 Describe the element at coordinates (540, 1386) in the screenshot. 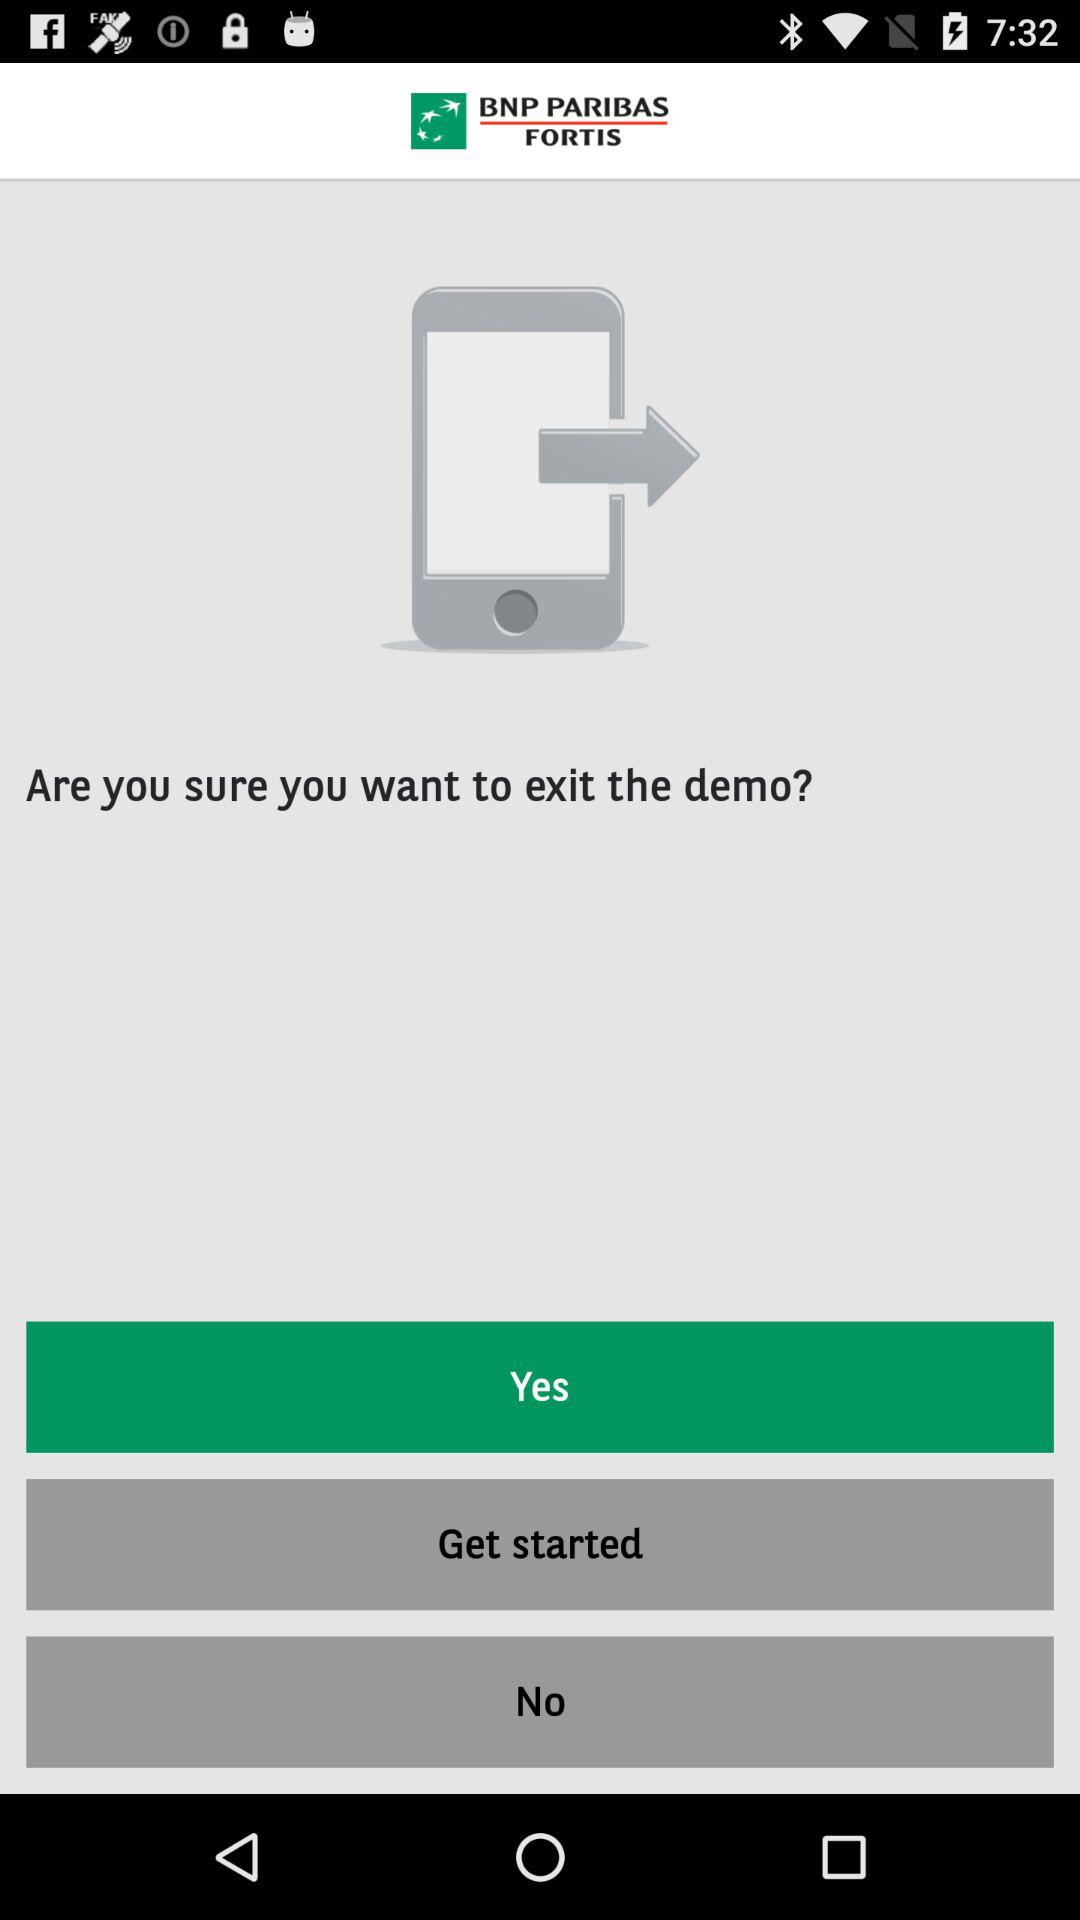

I see `open yes item` at that location.